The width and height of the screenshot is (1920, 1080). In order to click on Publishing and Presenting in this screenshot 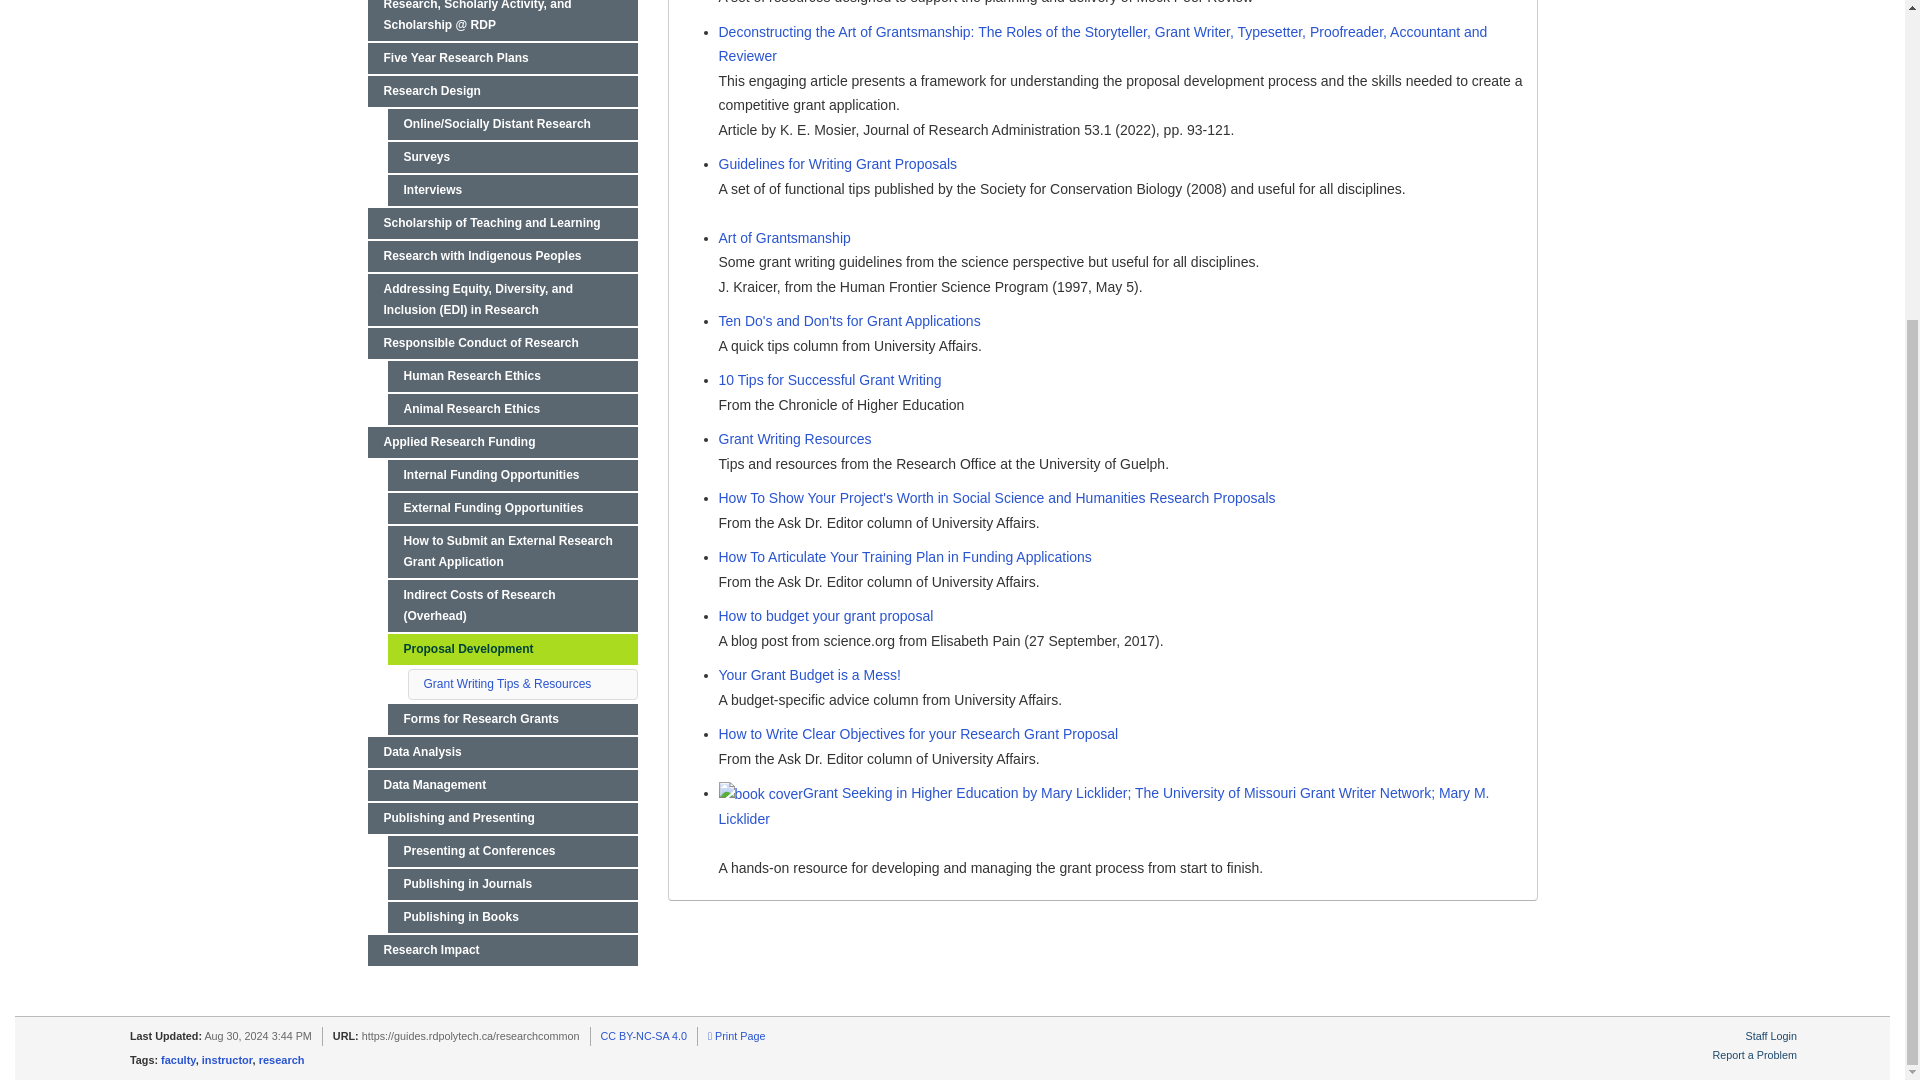, I will do `click(502, 818)`.